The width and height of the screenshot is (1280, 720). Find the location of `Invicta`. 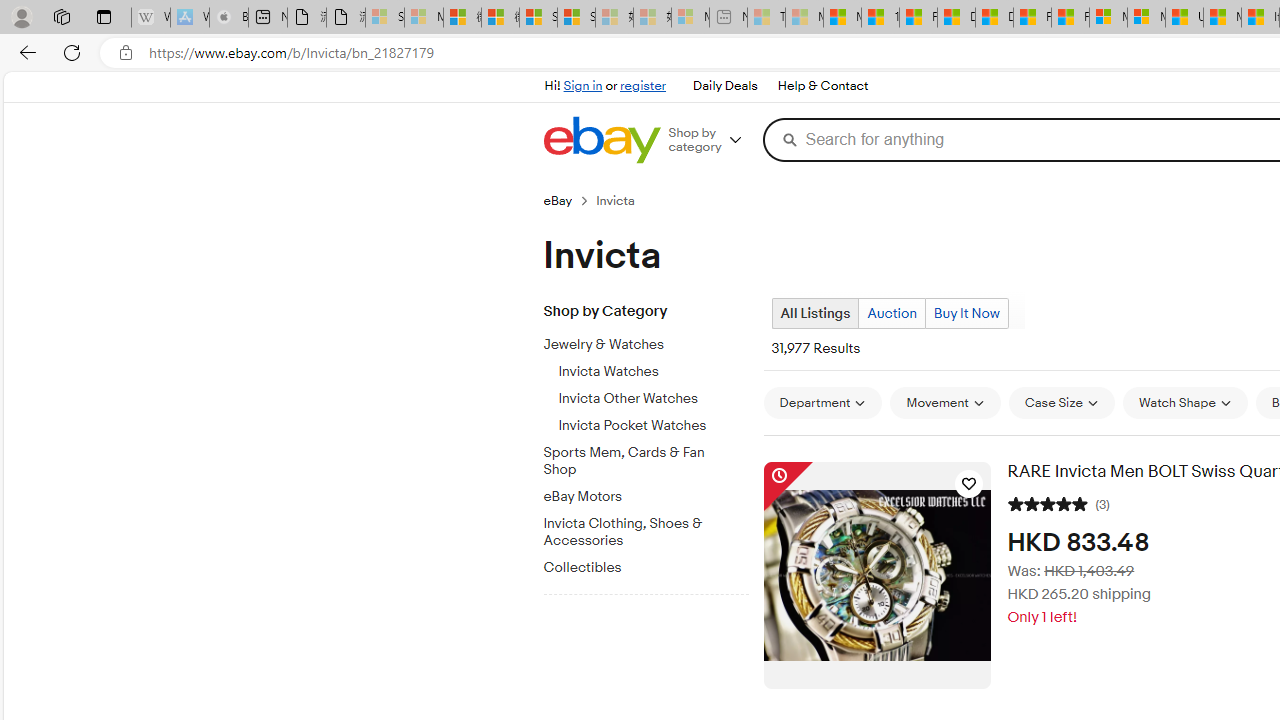

Invicta is located at coordinates (624, 200).